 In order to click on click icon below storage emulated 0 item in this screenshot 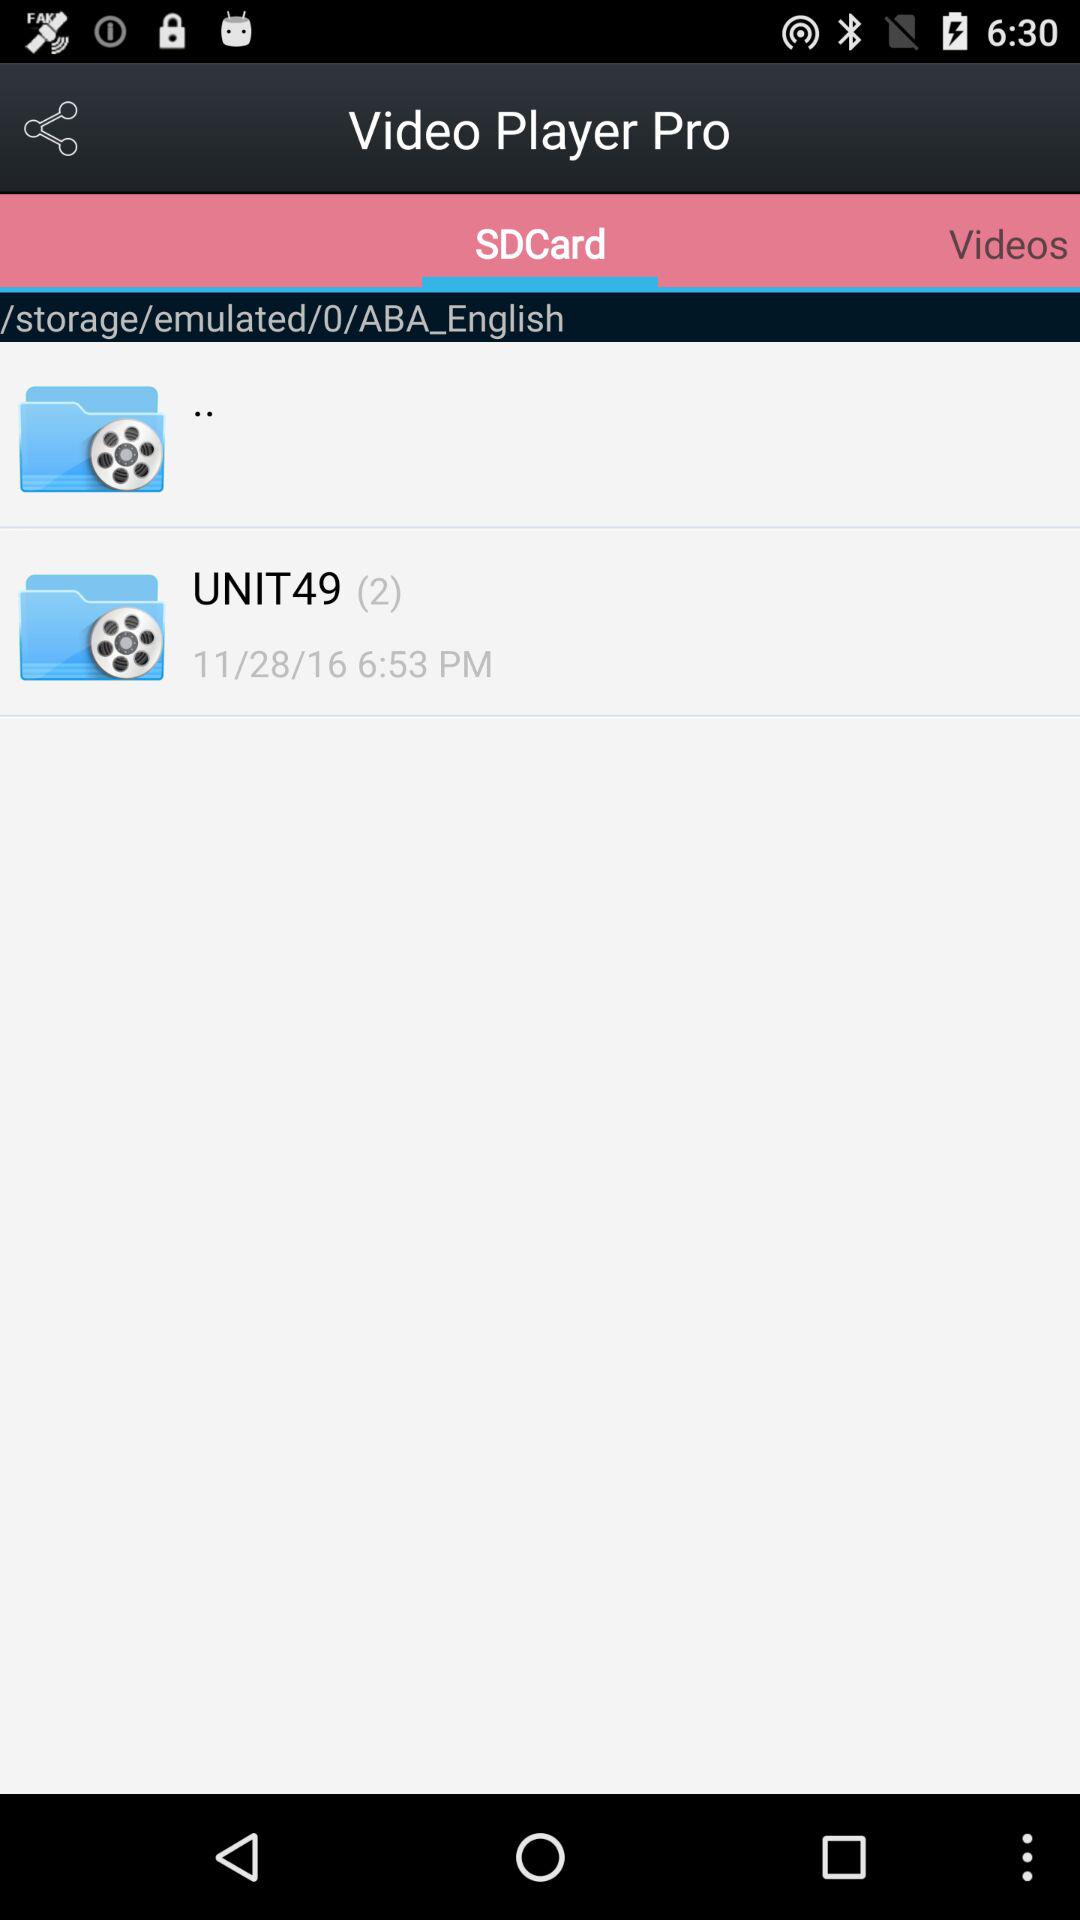, I will do `click(204, 398)`.